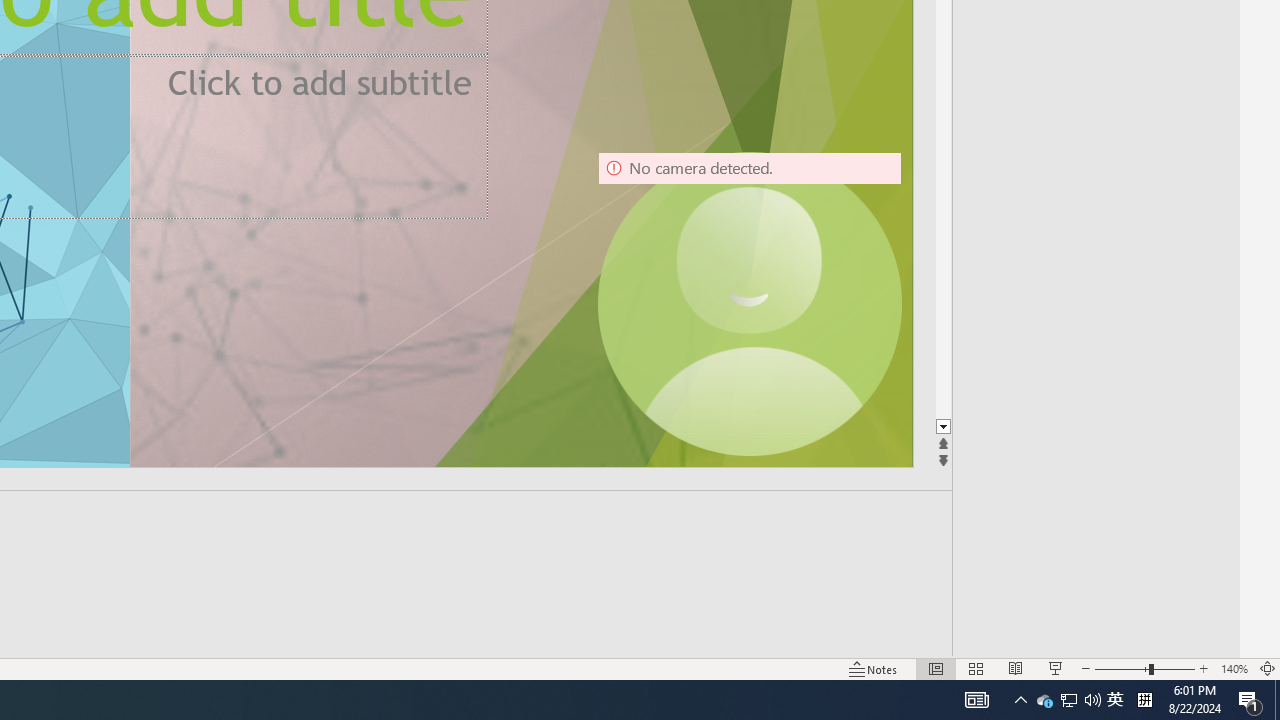 Image resolution: width=1280 pixels, height=720 pixels. What do you see at coordinates (1234, 668) in the screenshot?
I see `Zoom 140%` at bounding box center [1234, 668].